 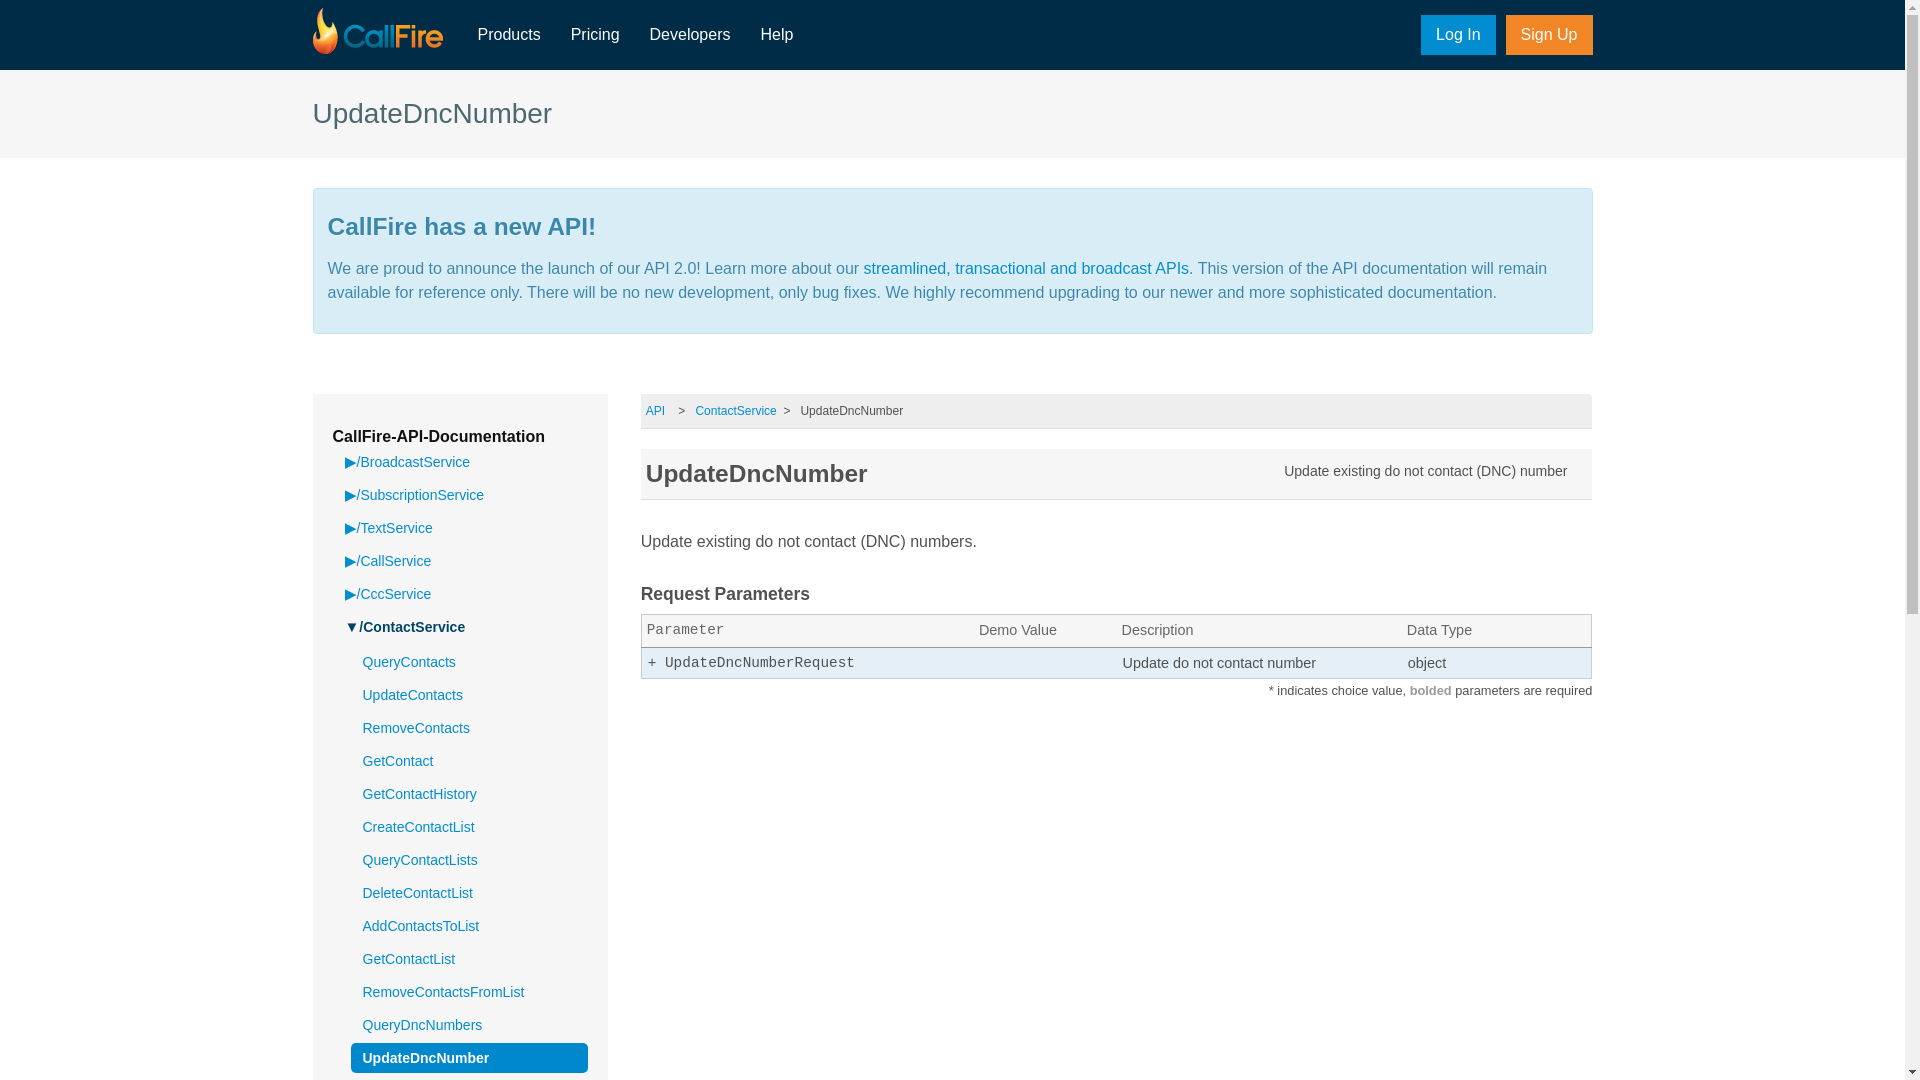 I want to click on Log In, so click(x=1458, y=35).